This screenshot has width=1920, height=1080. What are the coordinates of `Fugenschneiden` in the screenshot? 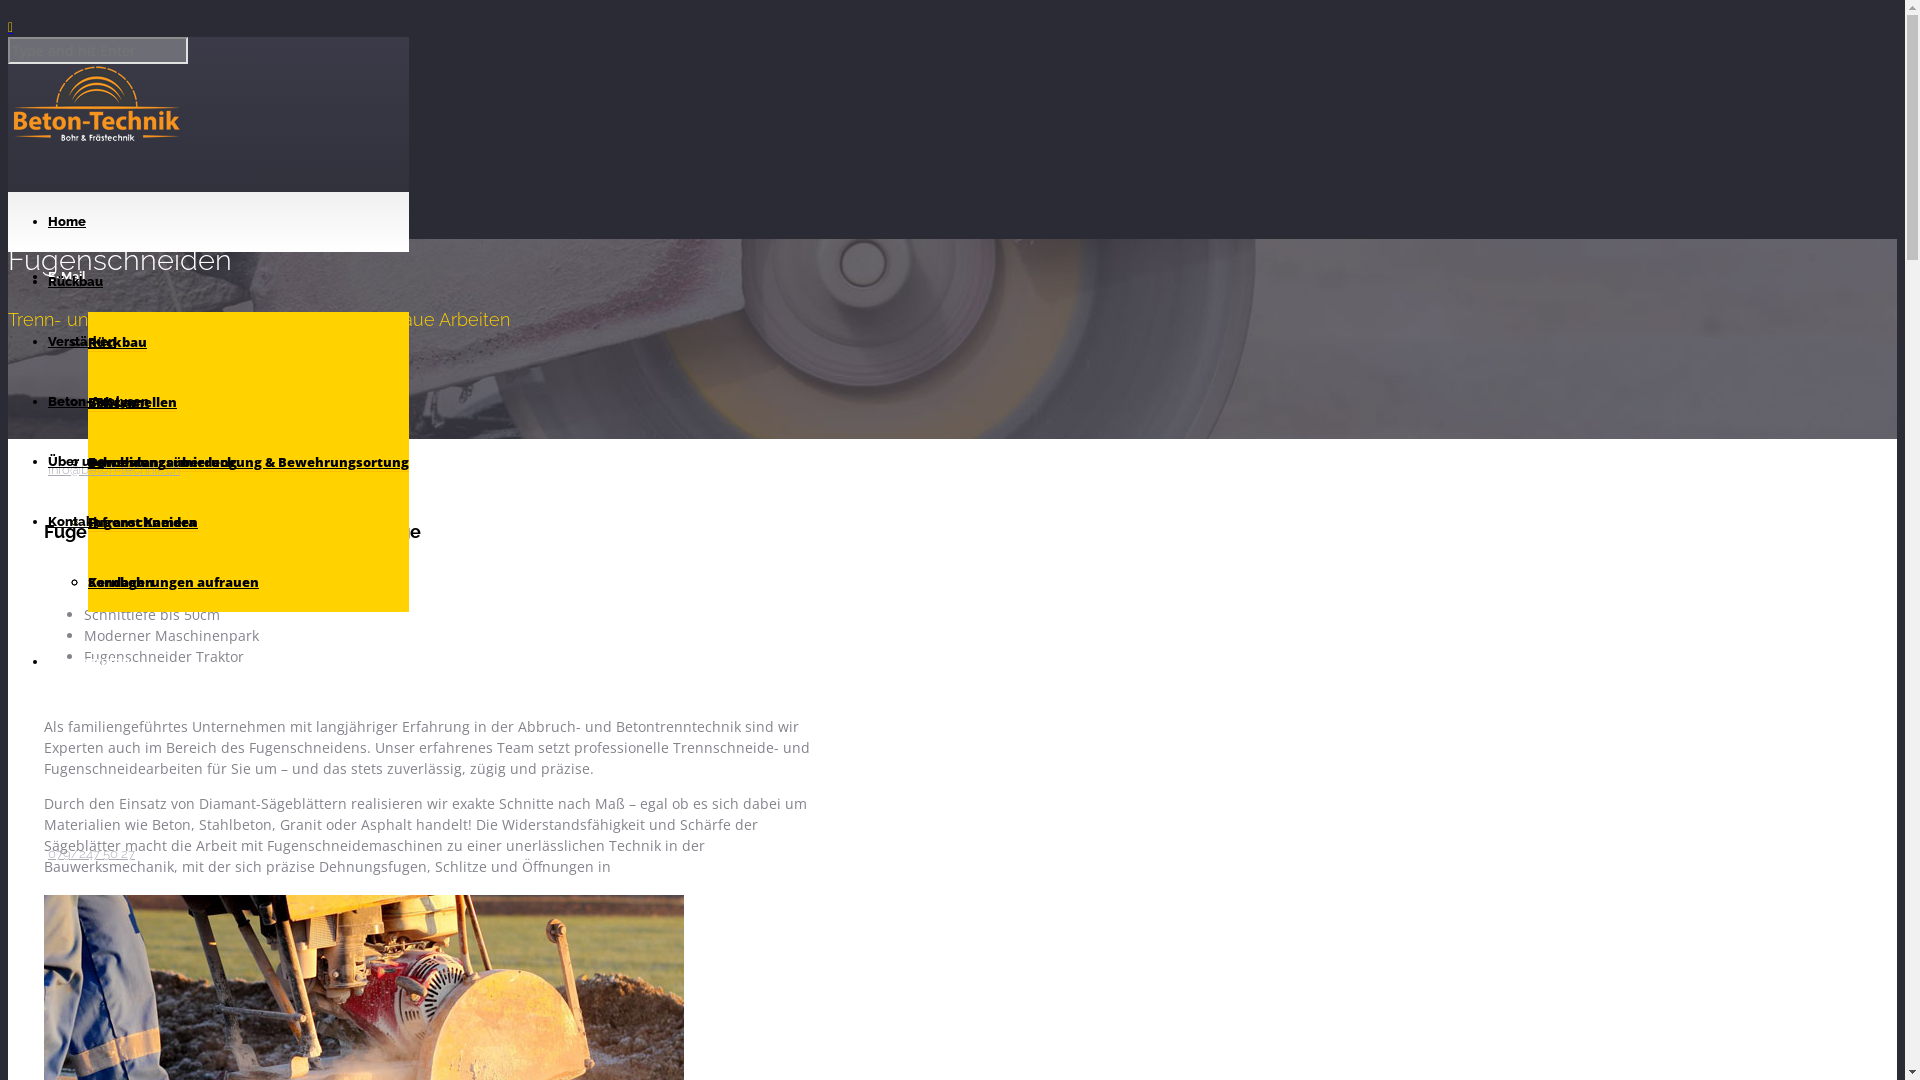 It's located at (143, 522).